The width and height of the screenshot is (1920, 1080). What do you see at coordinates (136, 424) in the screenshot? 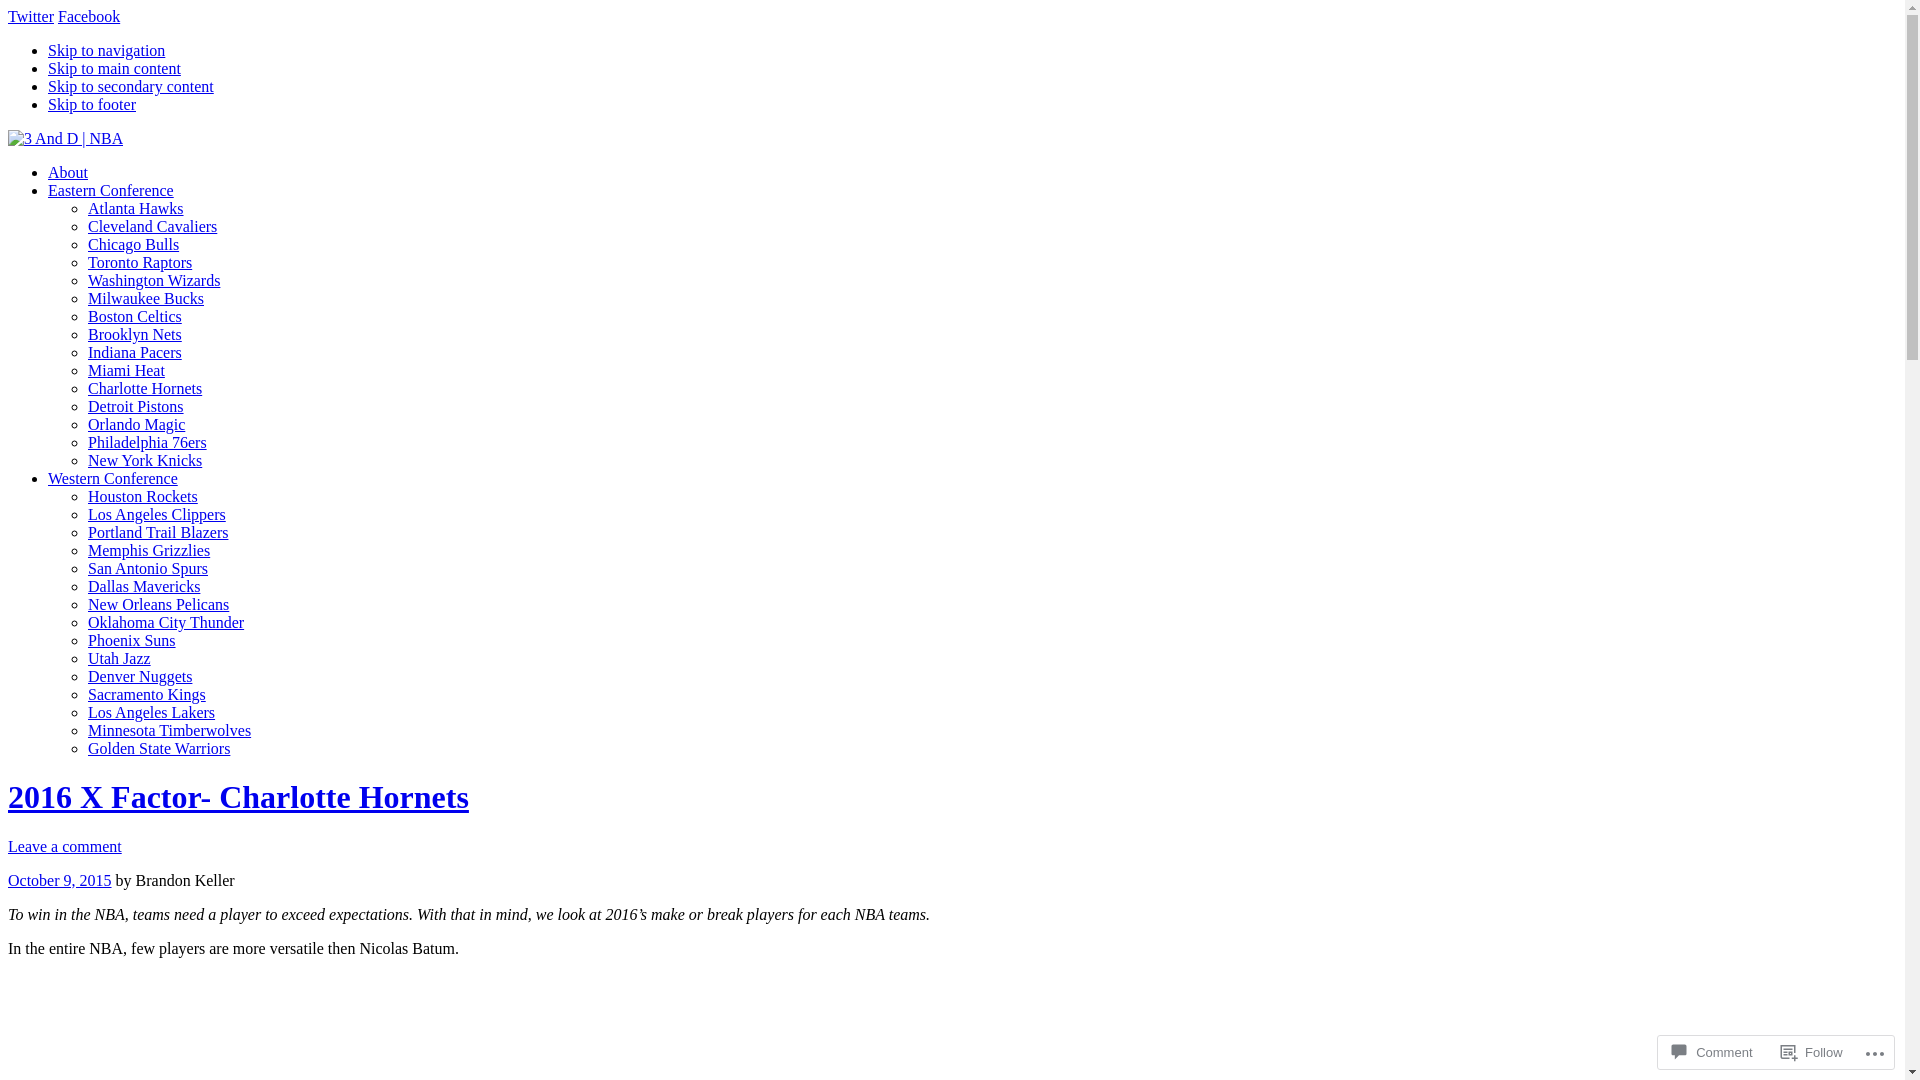
I see `Orlando Magic` at bounding box center [136, 424].